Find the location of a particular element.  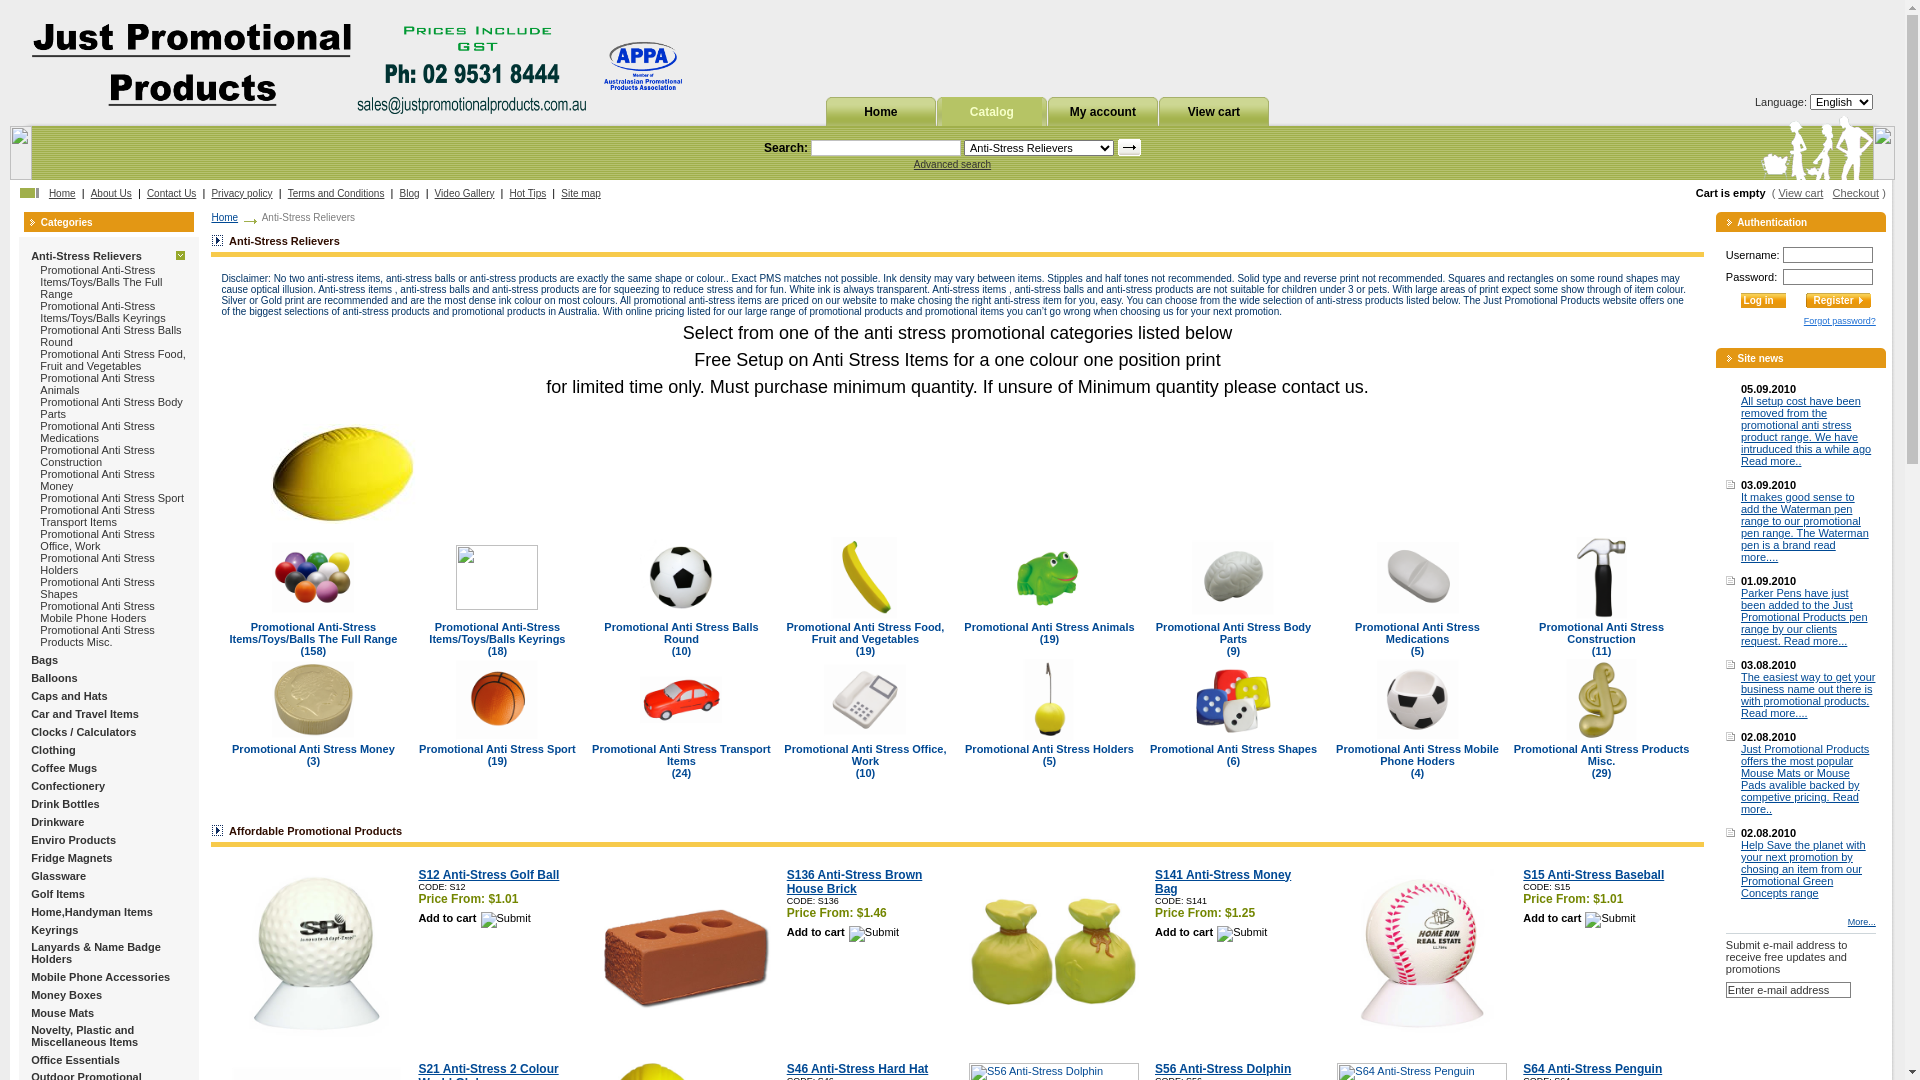

Novelty, Plastic and Miscellaneous Items is located at coordinates (84, 1036).